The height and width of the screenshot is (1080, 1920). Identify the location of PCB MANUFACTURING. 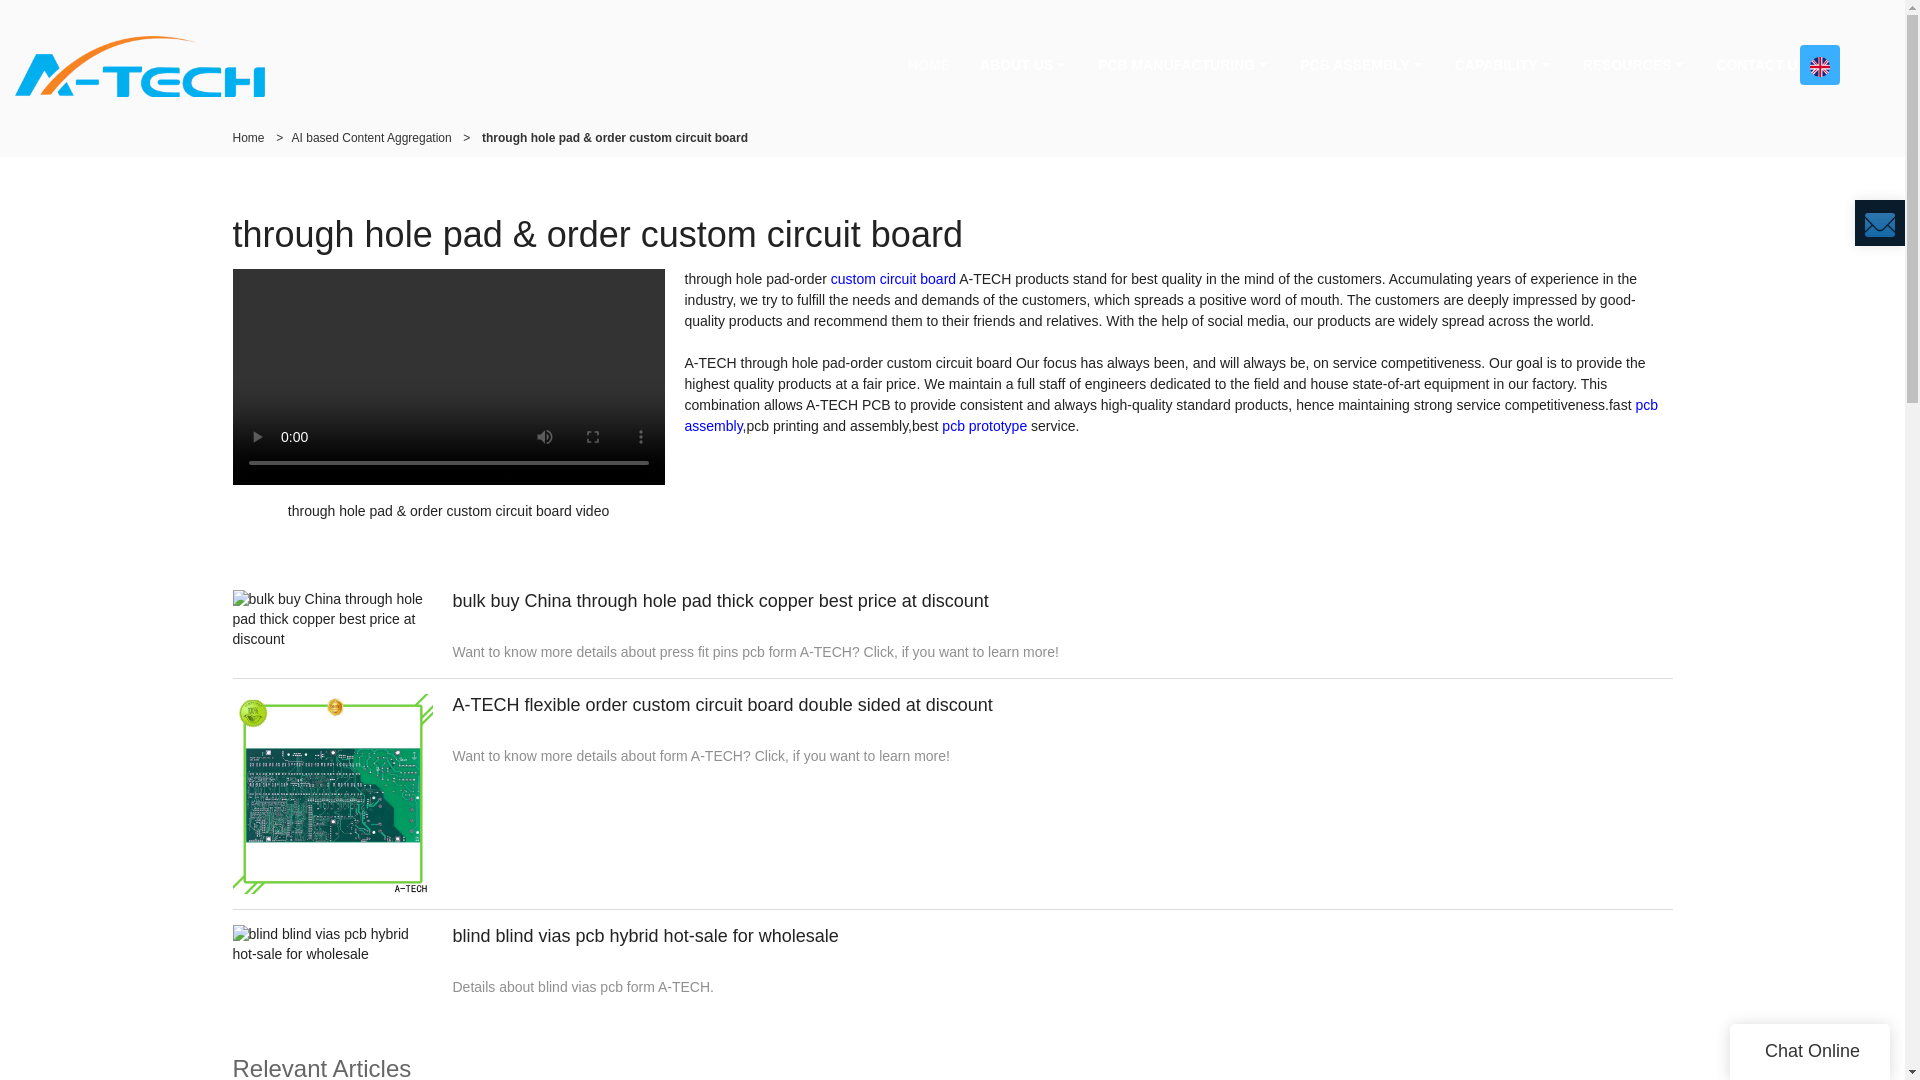
(1183, 65).